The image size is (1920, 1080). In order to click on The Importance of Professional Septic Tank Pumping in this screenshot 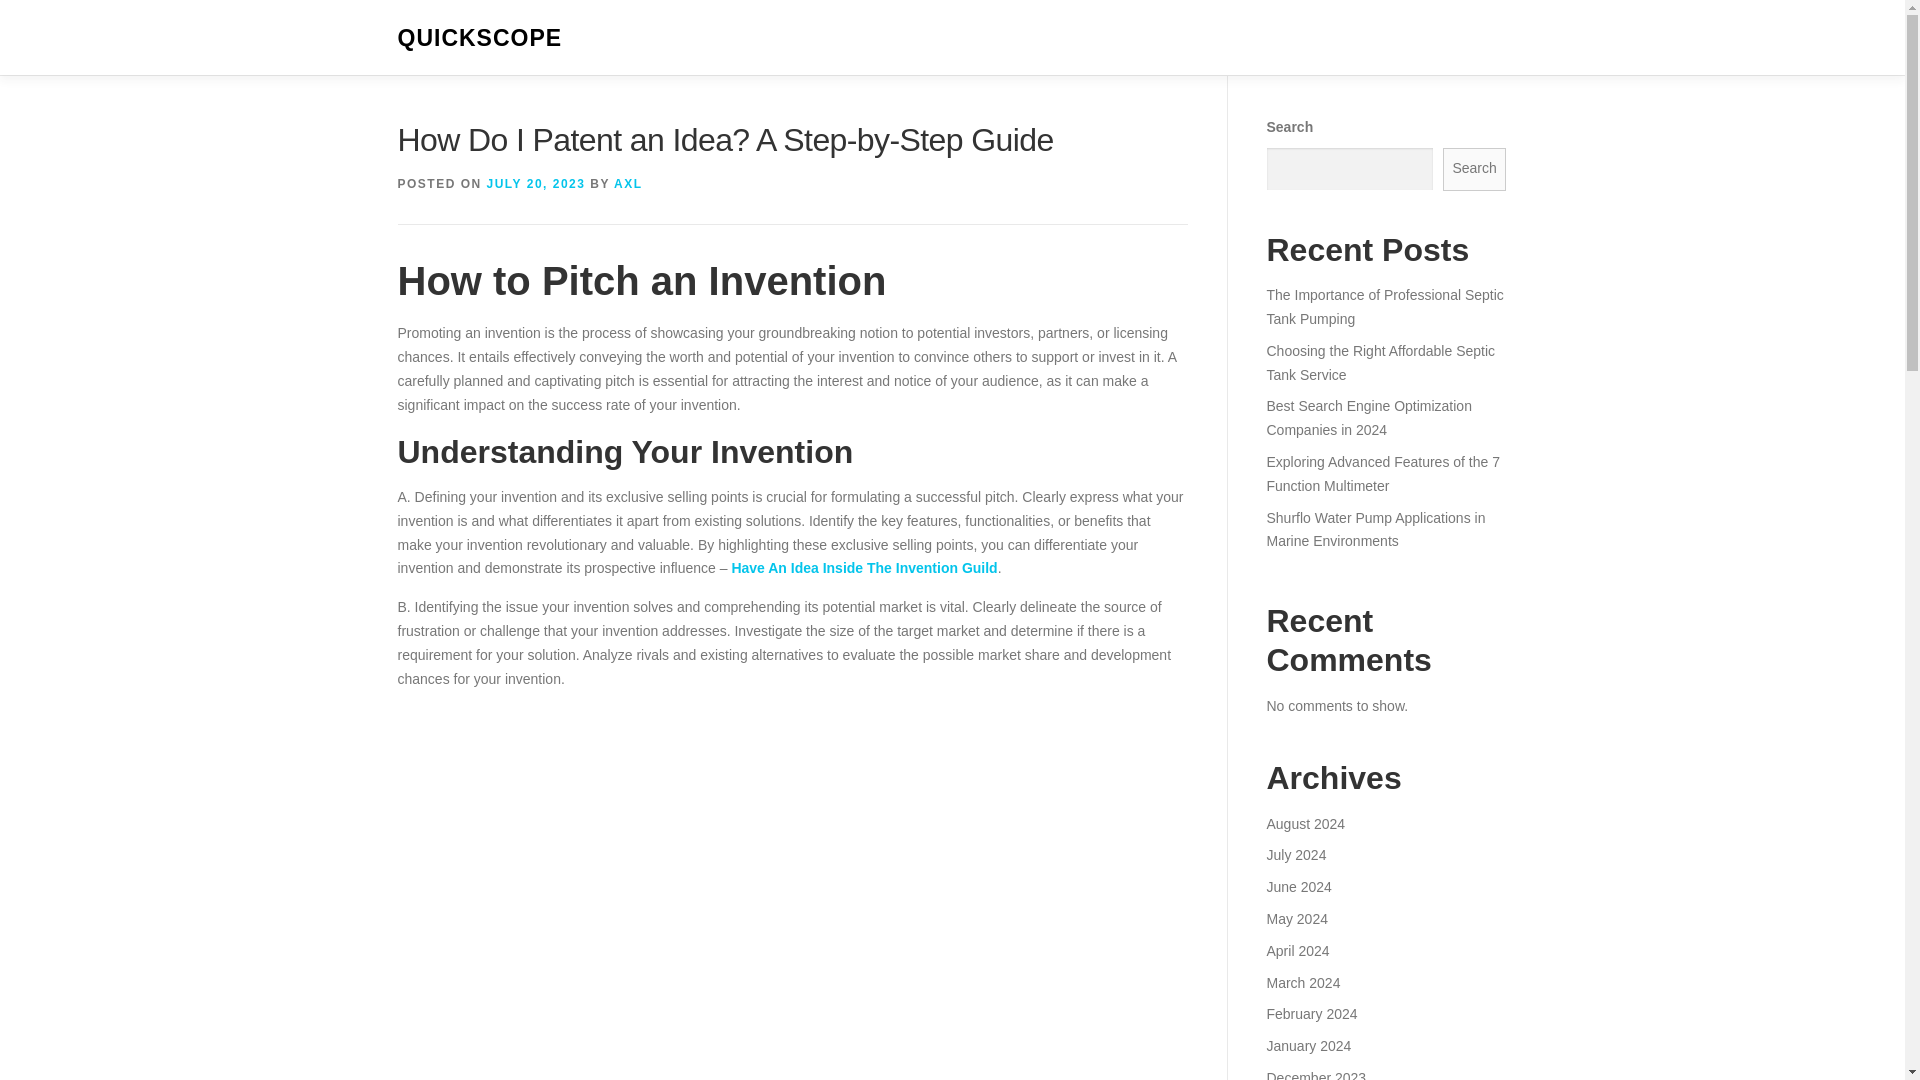, I will do `click(1384, 307)`.